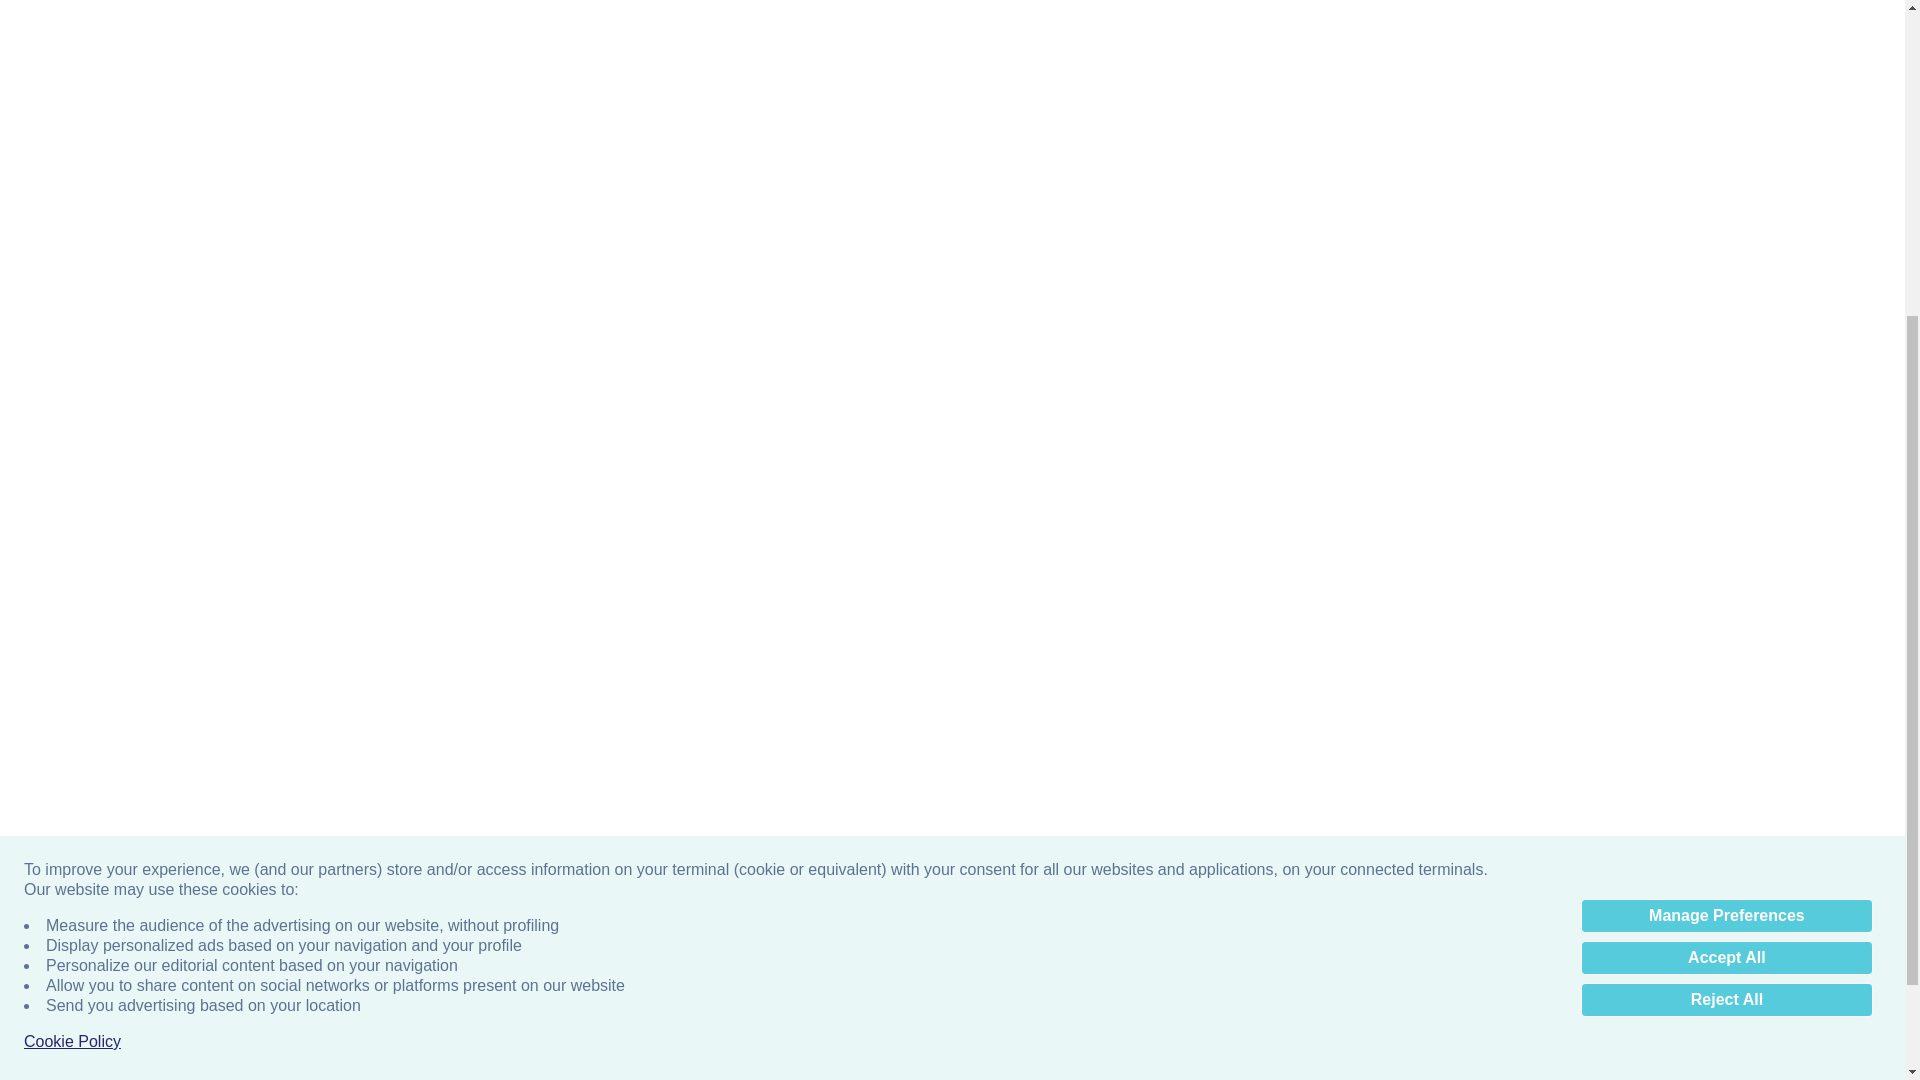 The height and width of the screenshot is (1080, 1920). I want to click on Cookie Policy, so click(72, 554).